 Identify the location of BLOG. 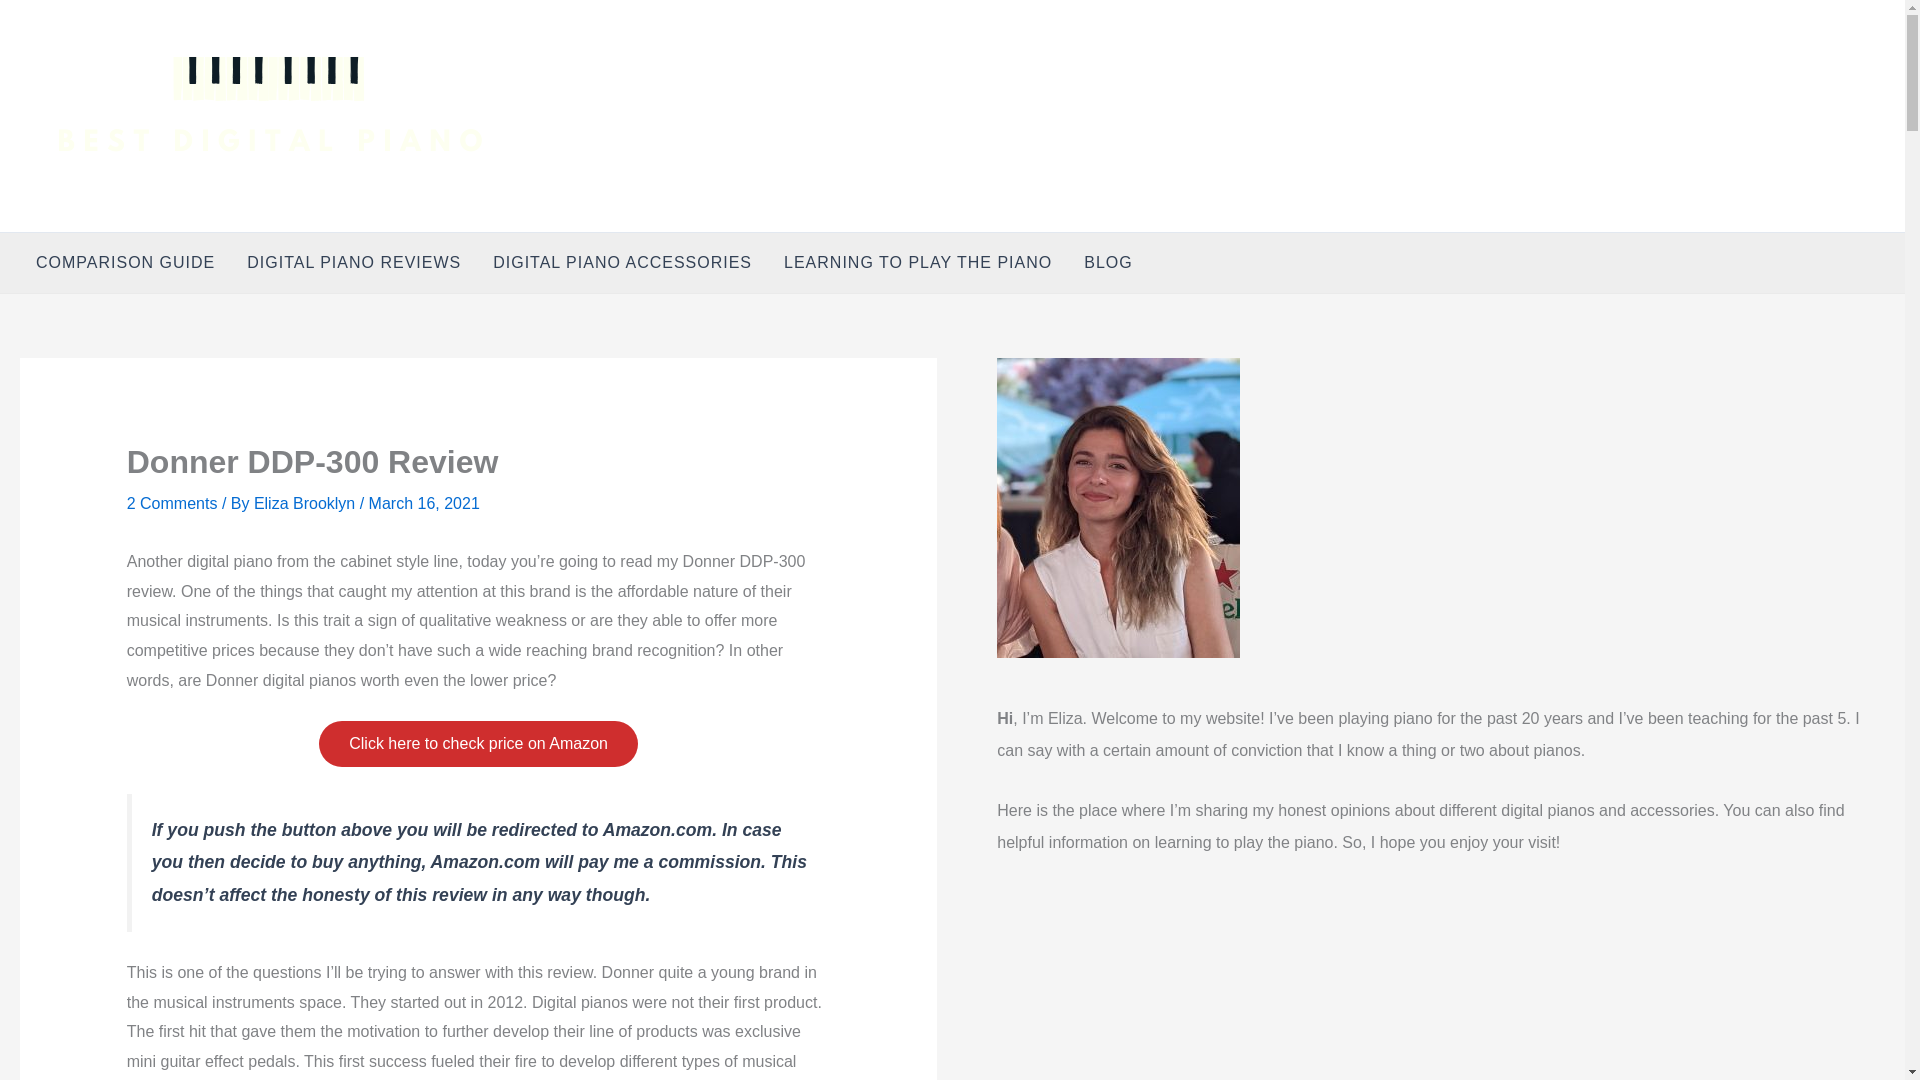
(1108, 262).